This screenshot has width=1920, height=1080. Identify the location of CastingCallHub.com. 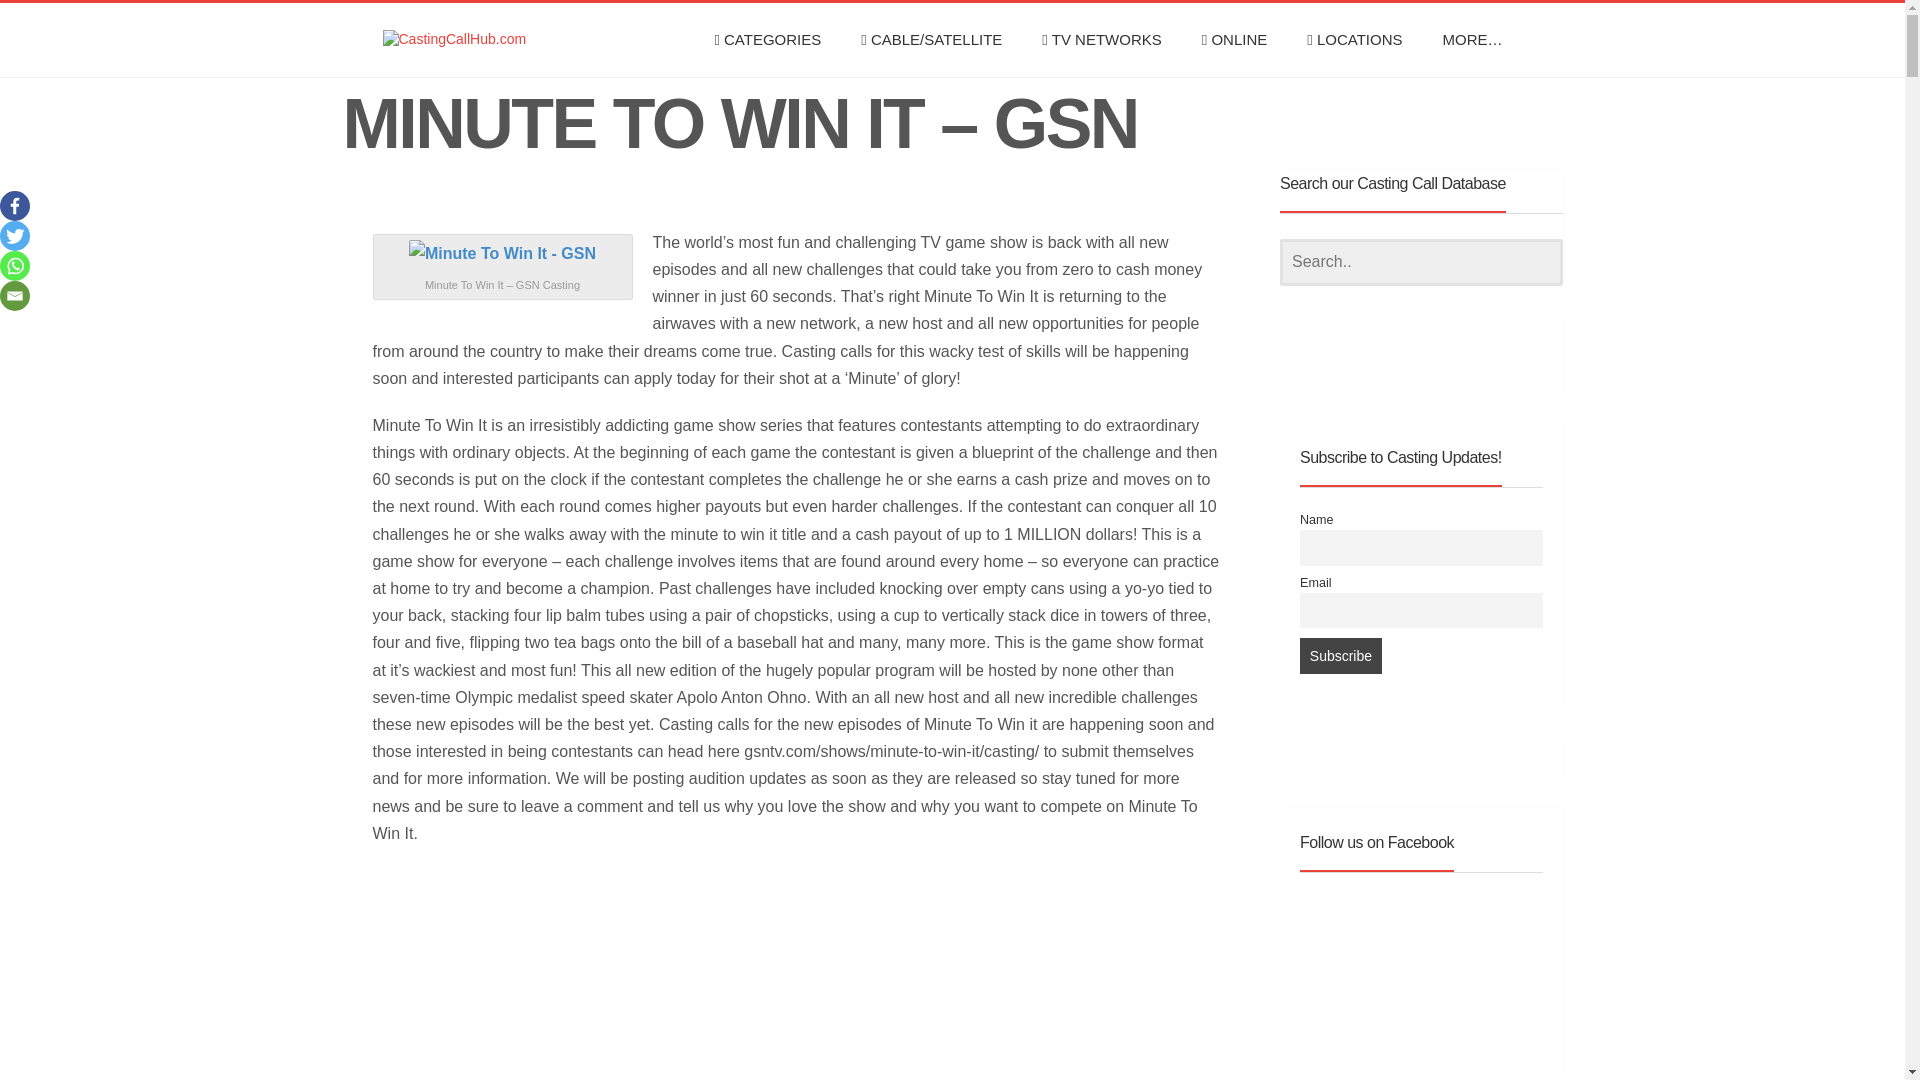
(464, 40).